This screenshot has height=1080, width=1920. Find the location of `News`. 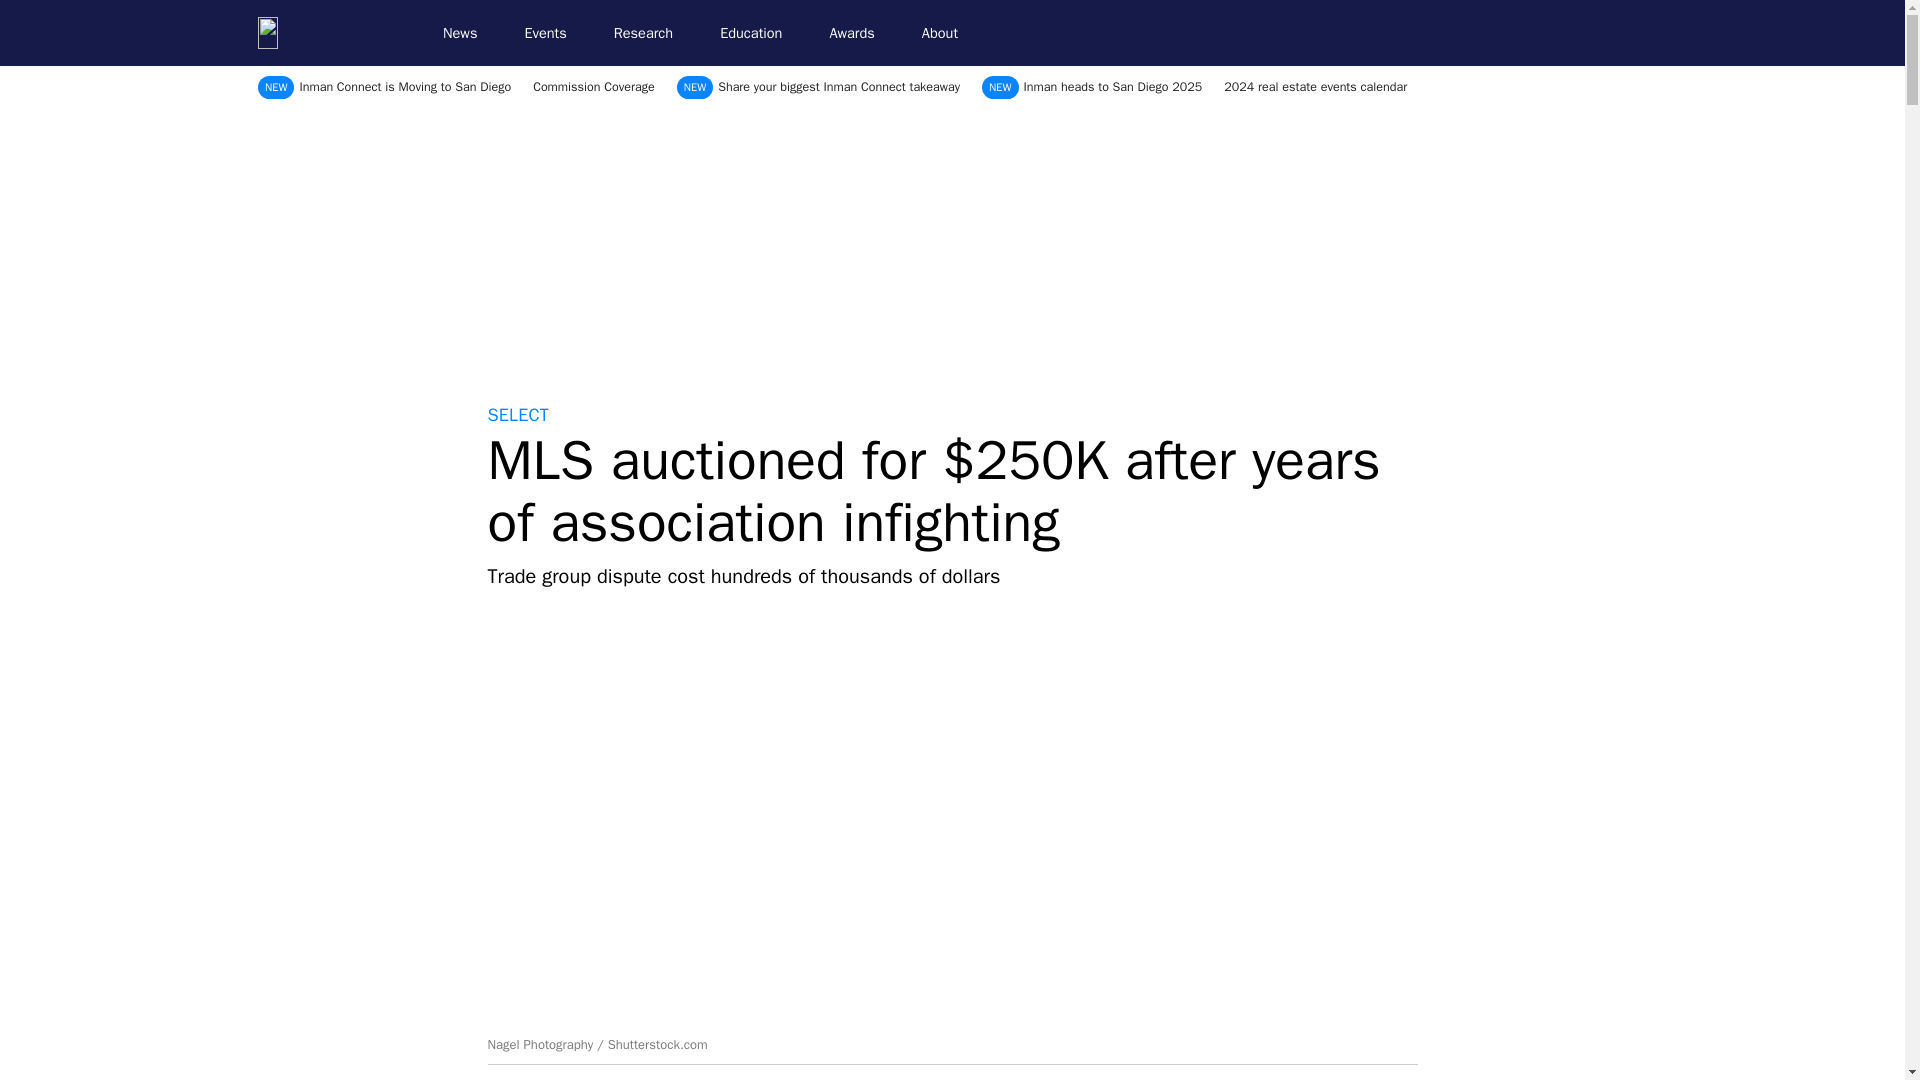

News is located at coordinates (468, 33).